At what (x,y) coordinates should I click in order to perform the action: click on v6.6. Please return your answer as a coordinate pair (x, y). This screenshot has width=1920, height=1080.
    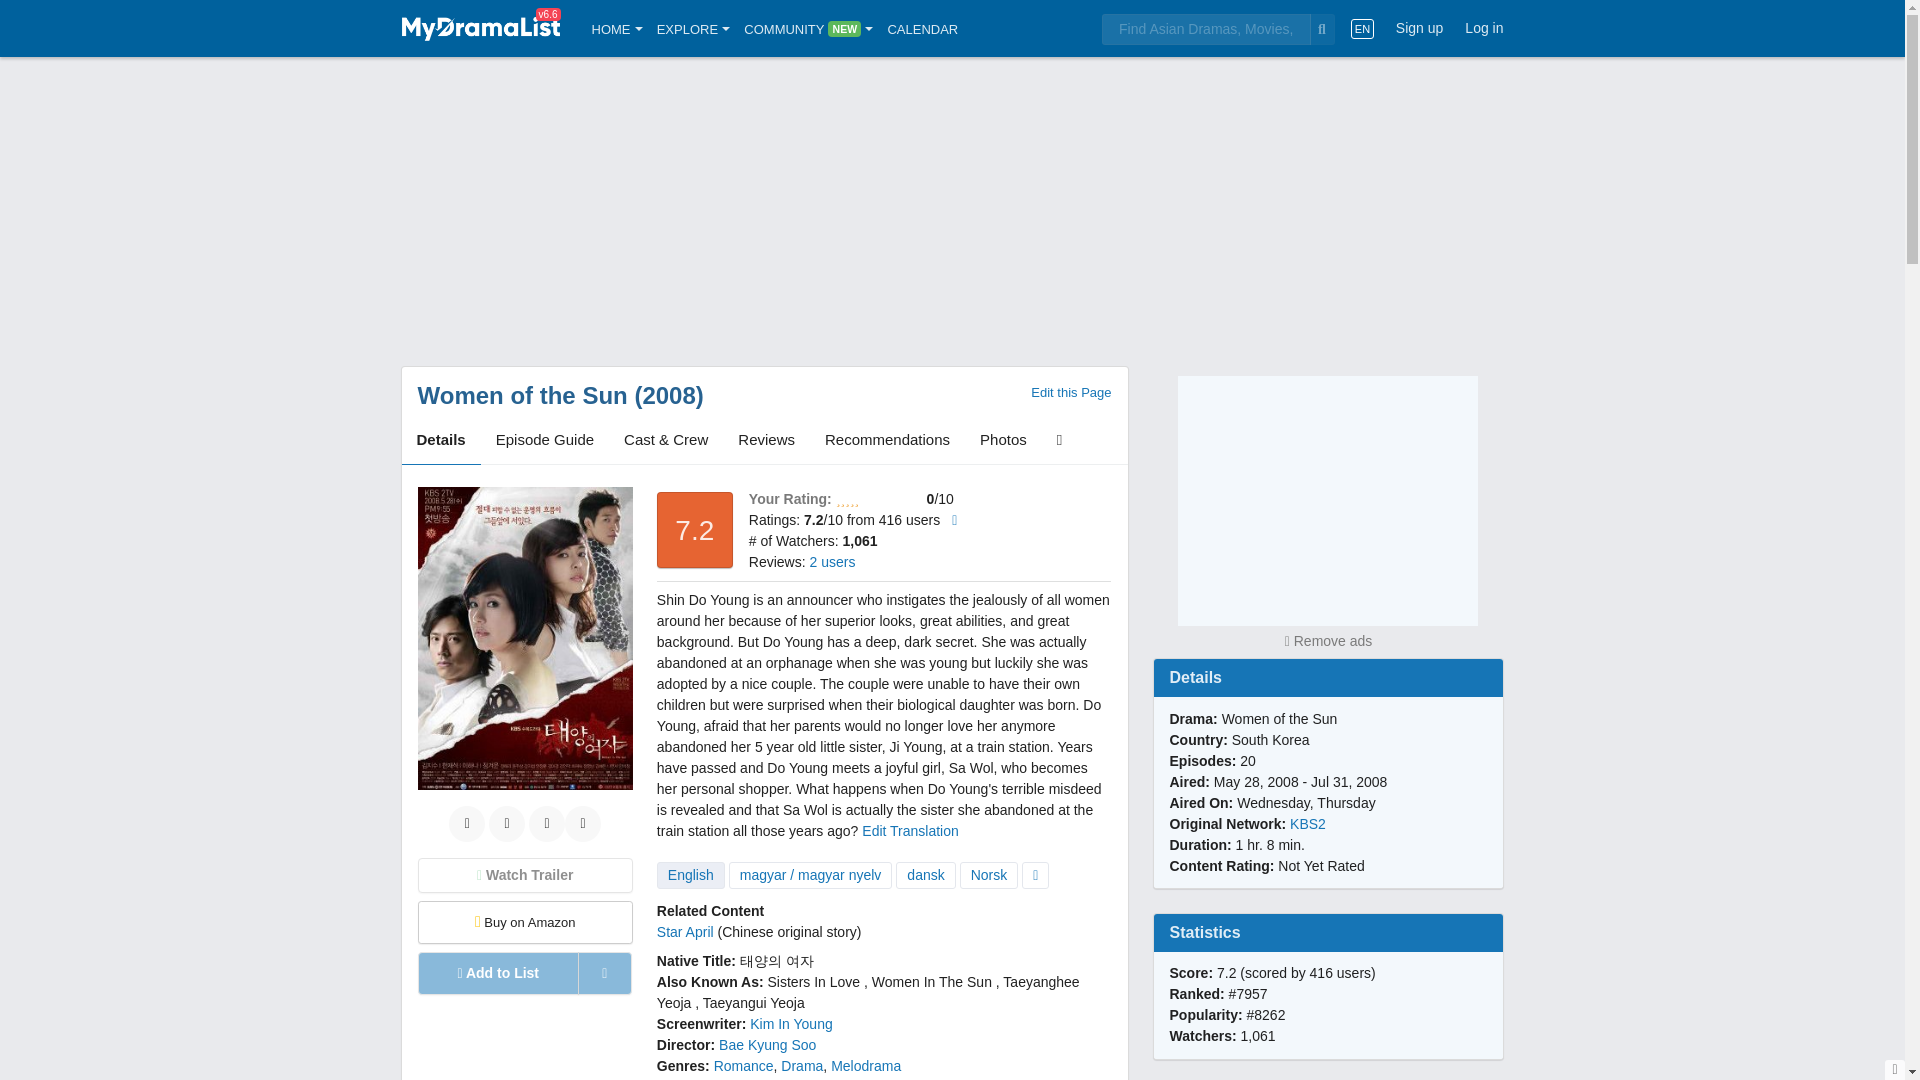
    Looking at the image, I should click on (480, 28).